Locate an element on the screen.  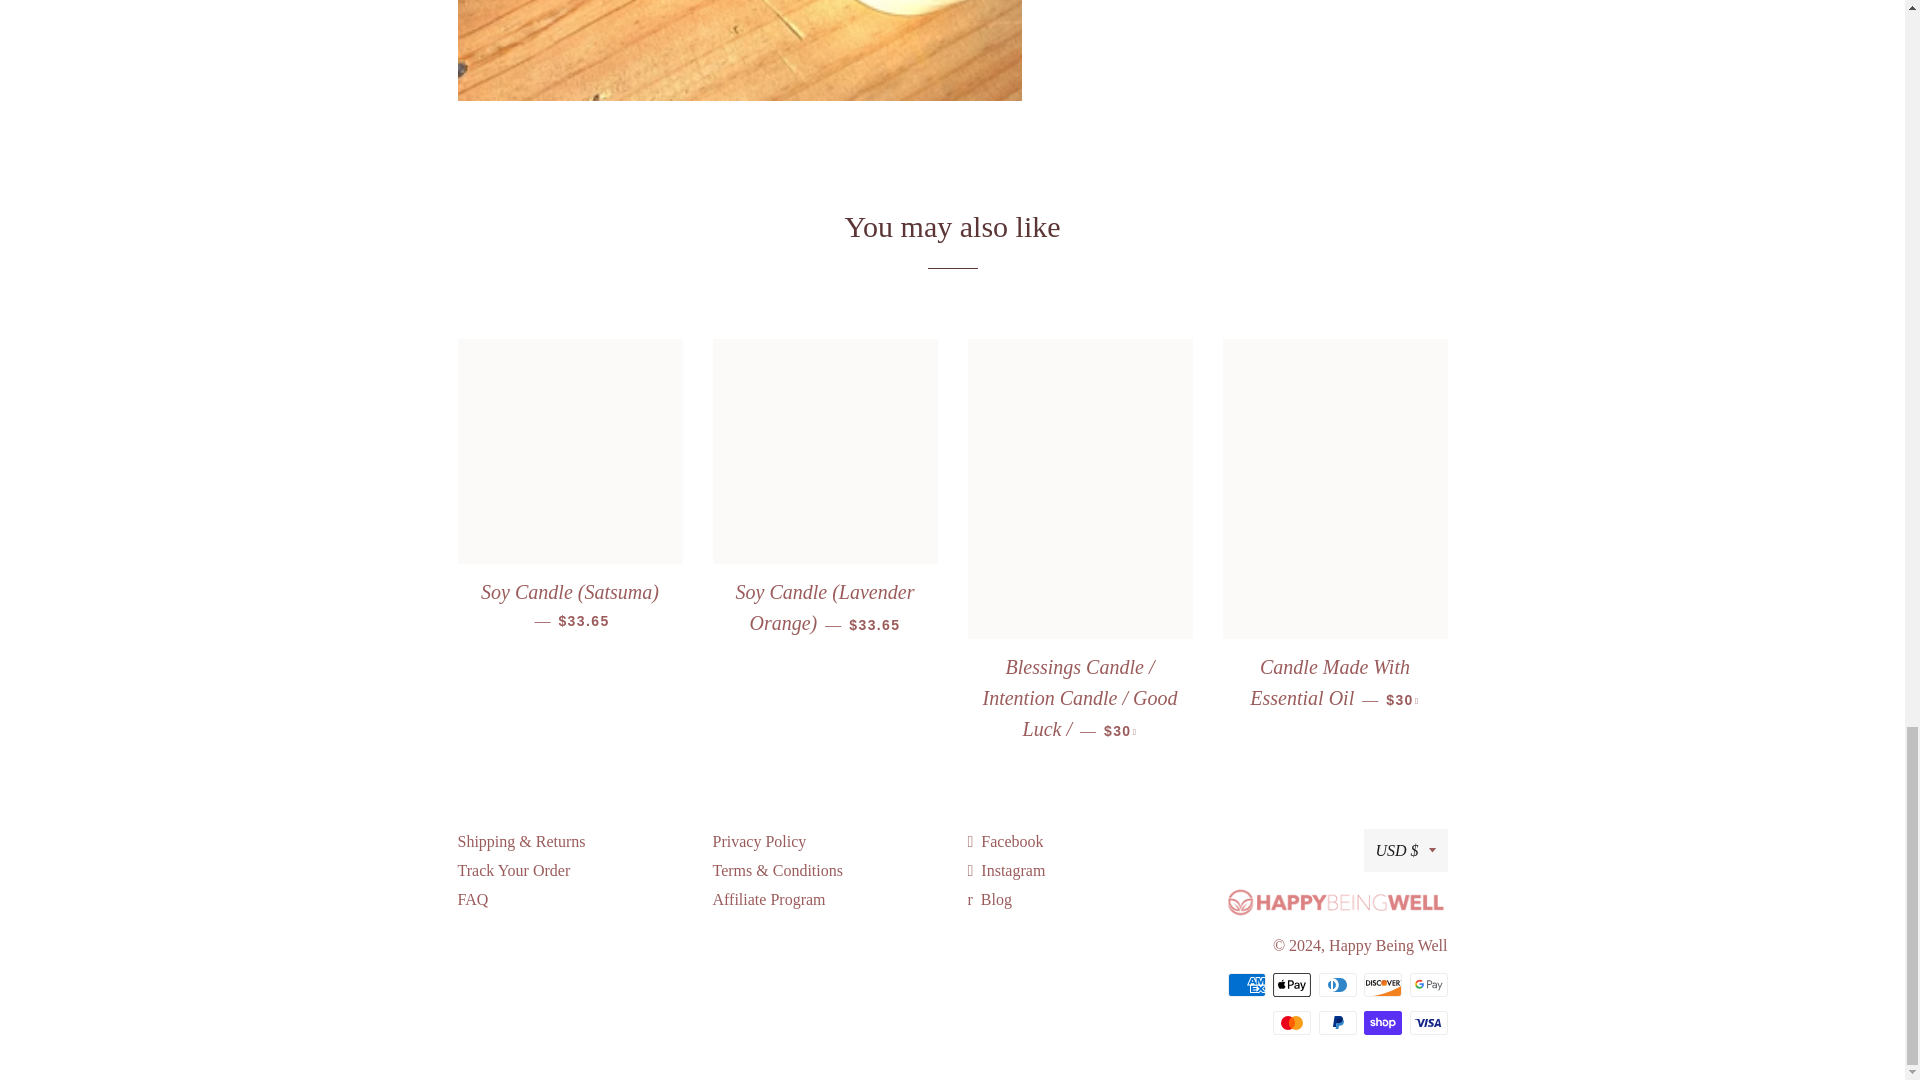
Mastercard is located at coordinates (1292, 1022).